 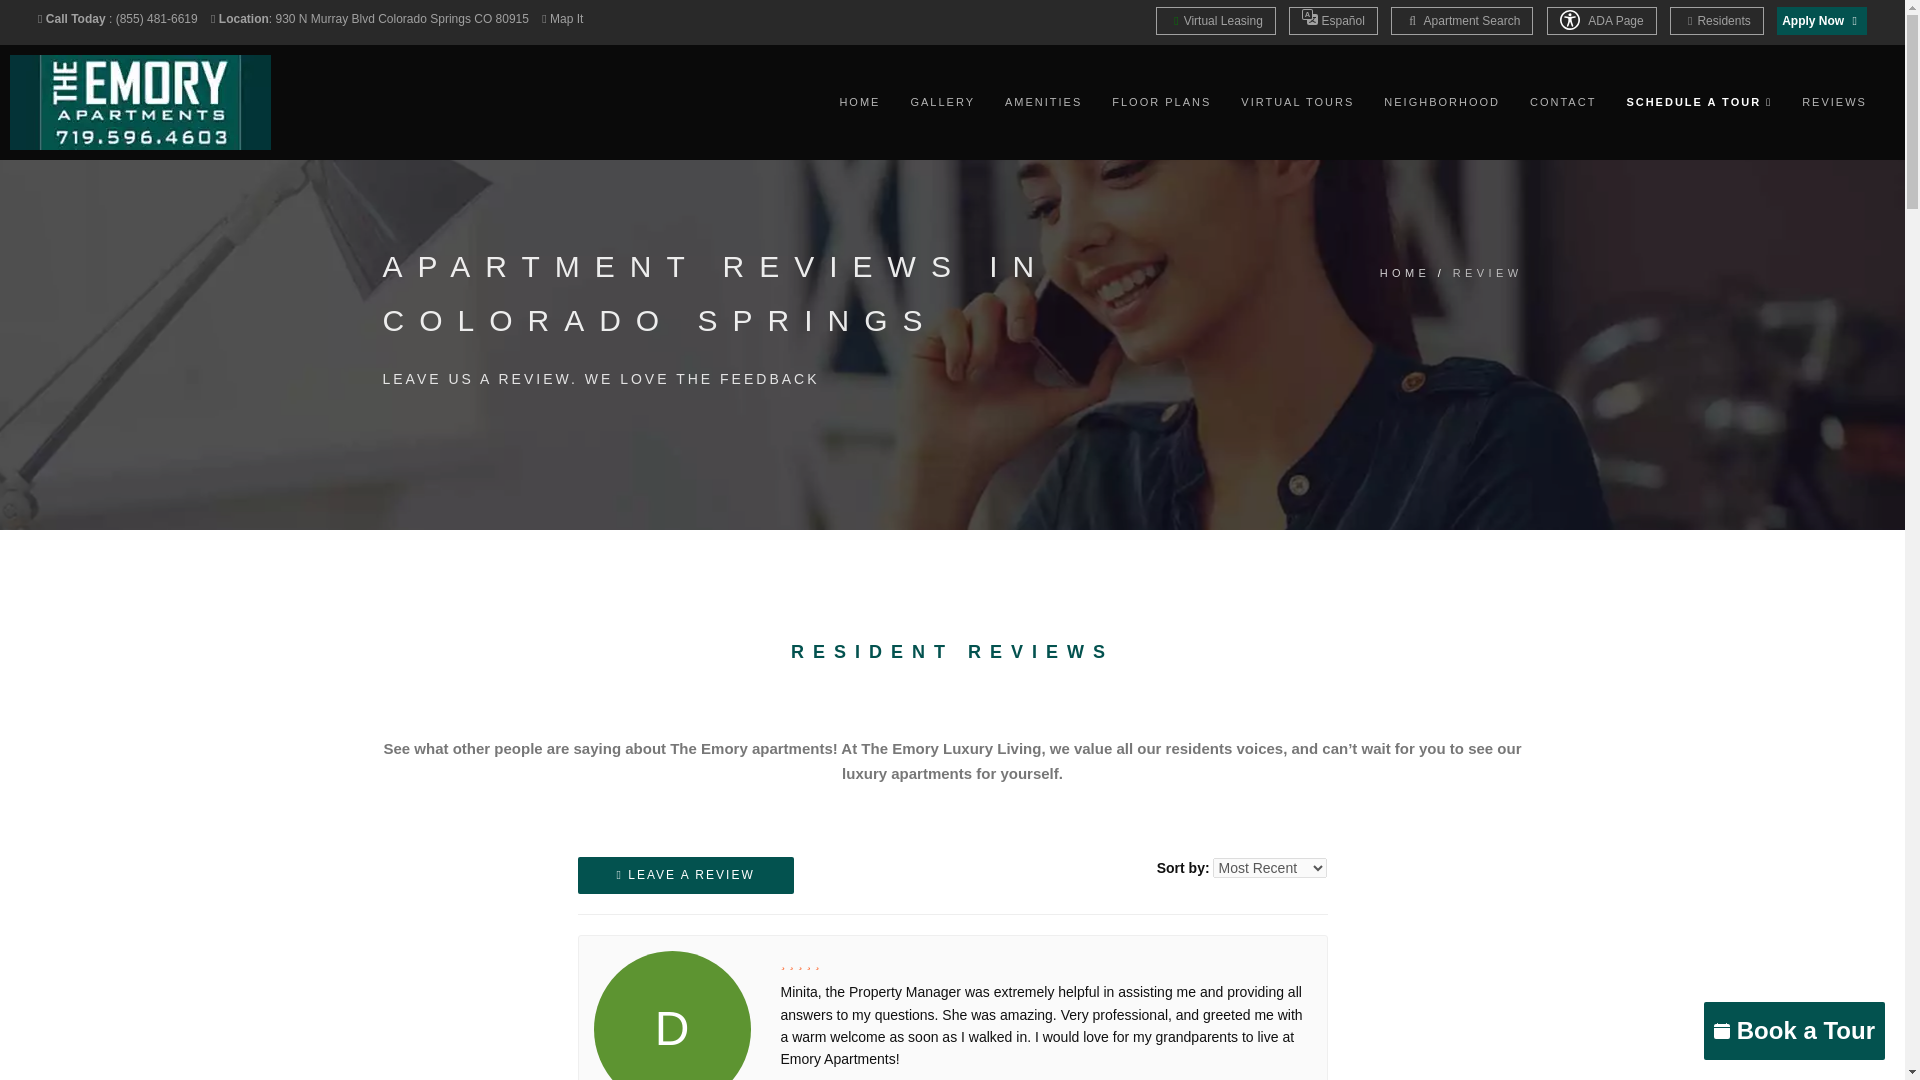 I want to click on CONTACT, so click(x=1562, y=102).